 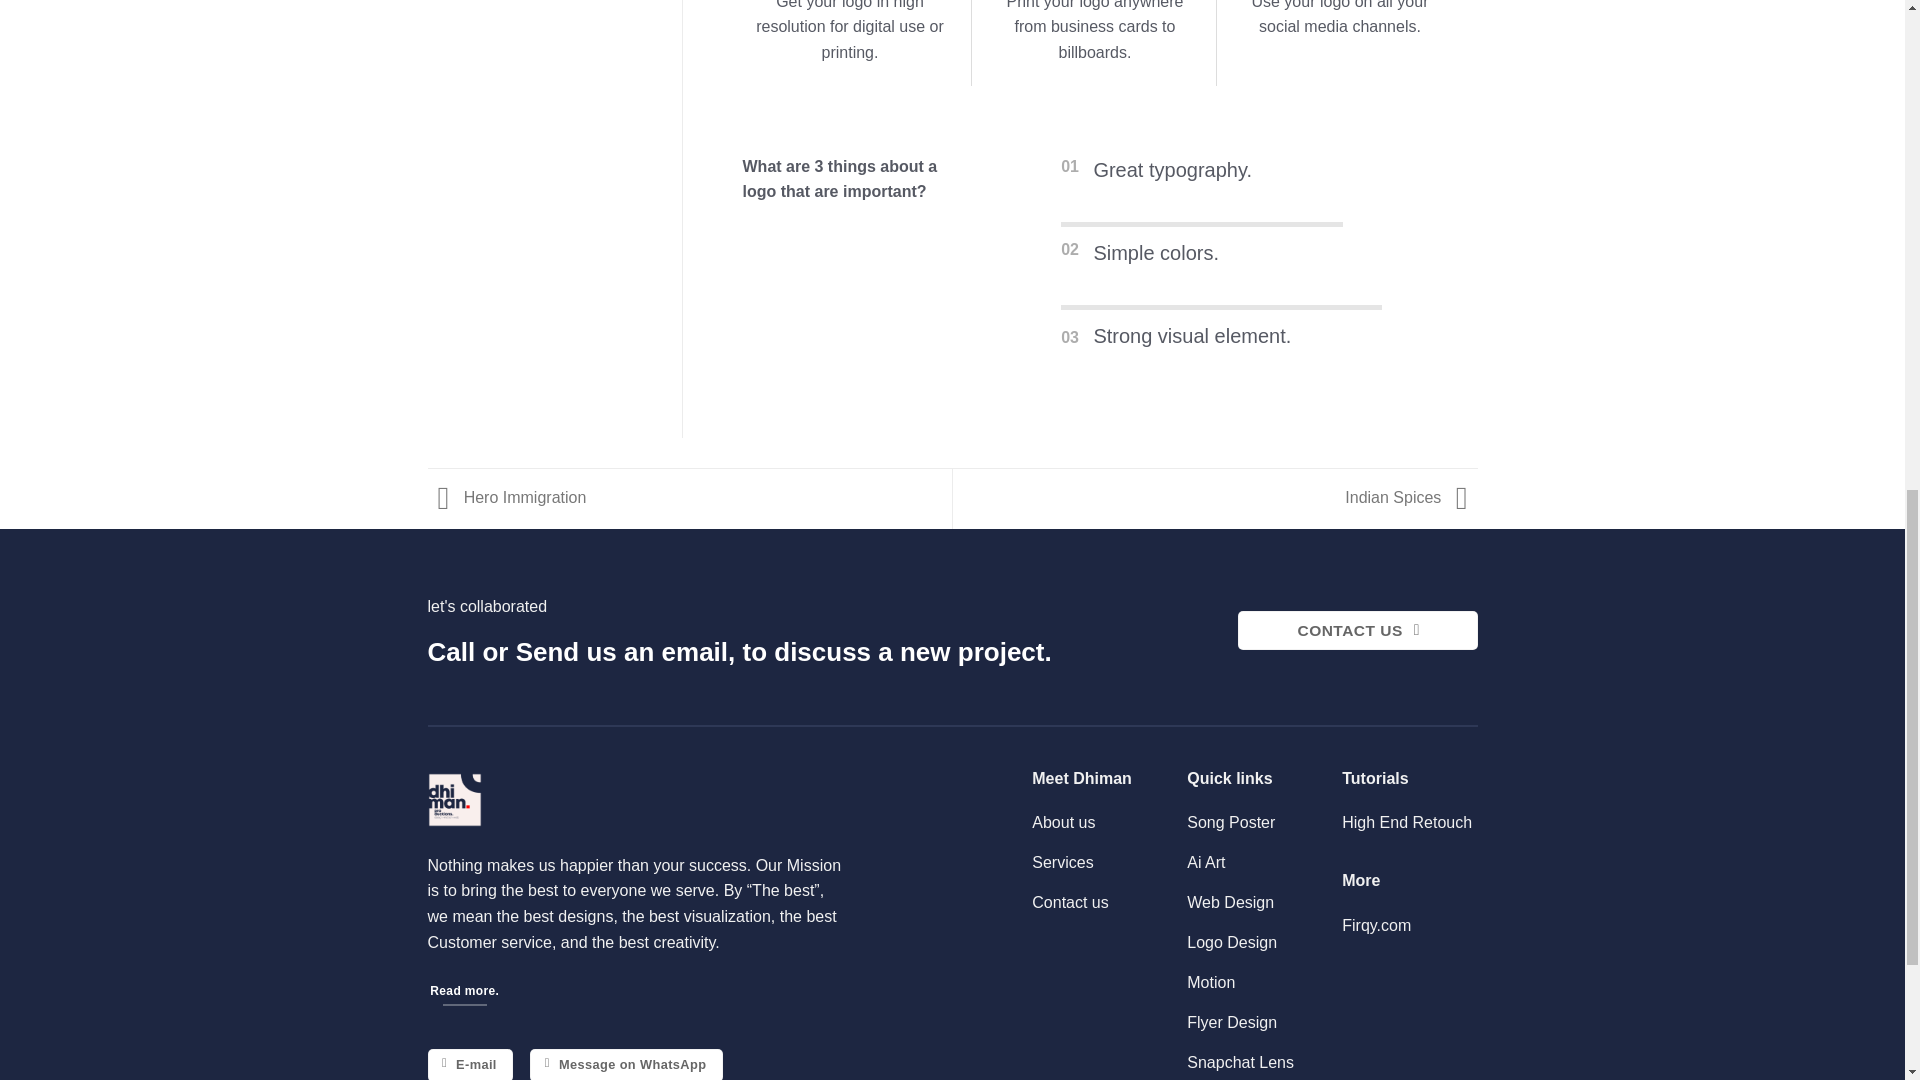 What do you see at coordinates (471, 1064) in the screenshot?
I see `E-mail` at bounding box center [471, 1064].